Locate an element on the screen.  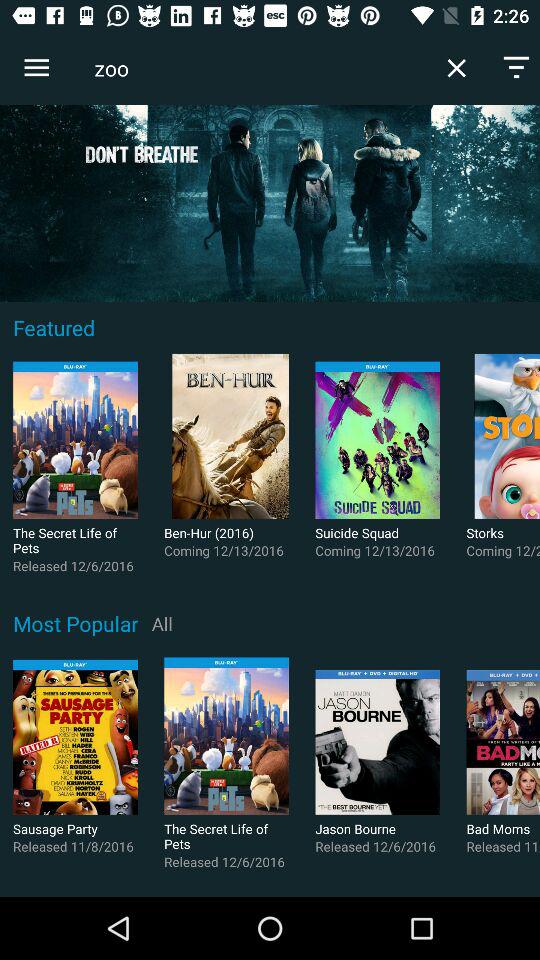
choose icon at the top left corner is located at coordinates (36, 68).